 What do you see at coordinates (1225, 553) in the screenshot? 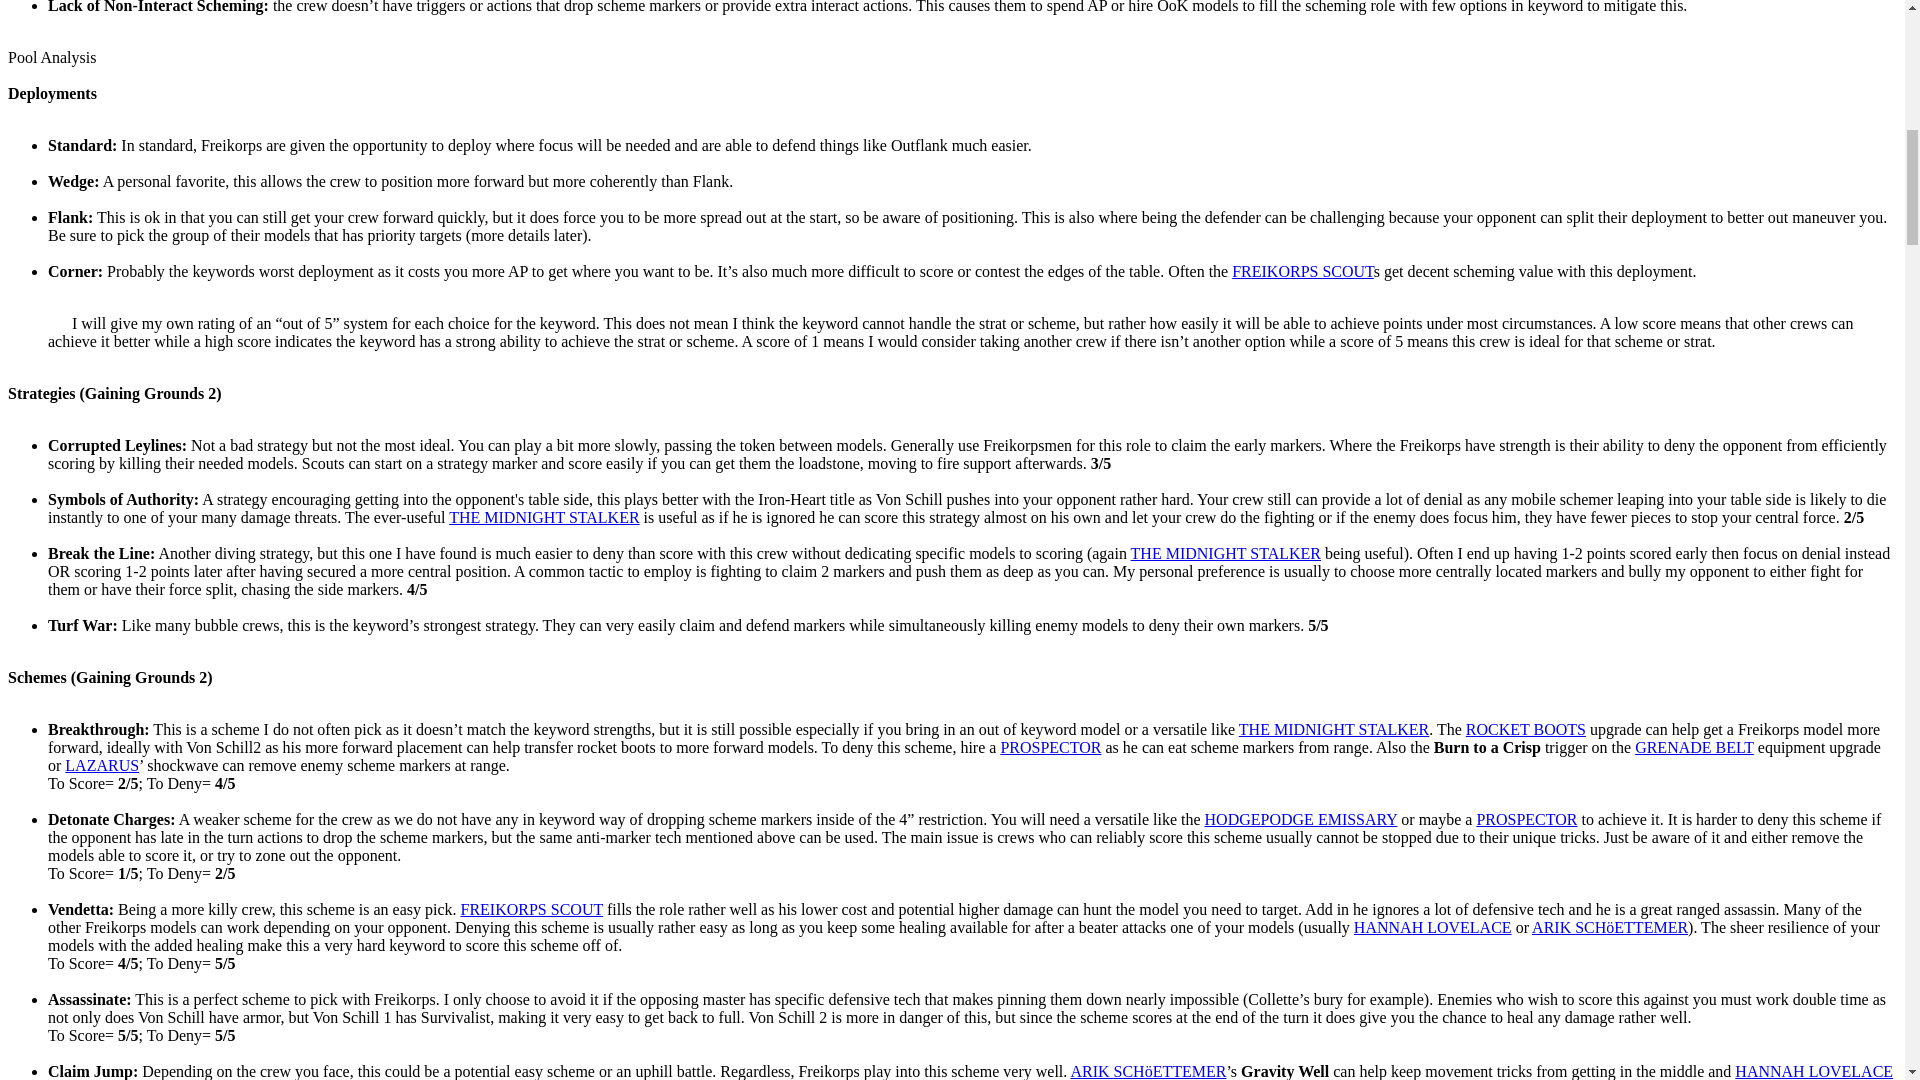
I see `THE MIDNIGHT STALKER` at bounding box center [1225, 553].